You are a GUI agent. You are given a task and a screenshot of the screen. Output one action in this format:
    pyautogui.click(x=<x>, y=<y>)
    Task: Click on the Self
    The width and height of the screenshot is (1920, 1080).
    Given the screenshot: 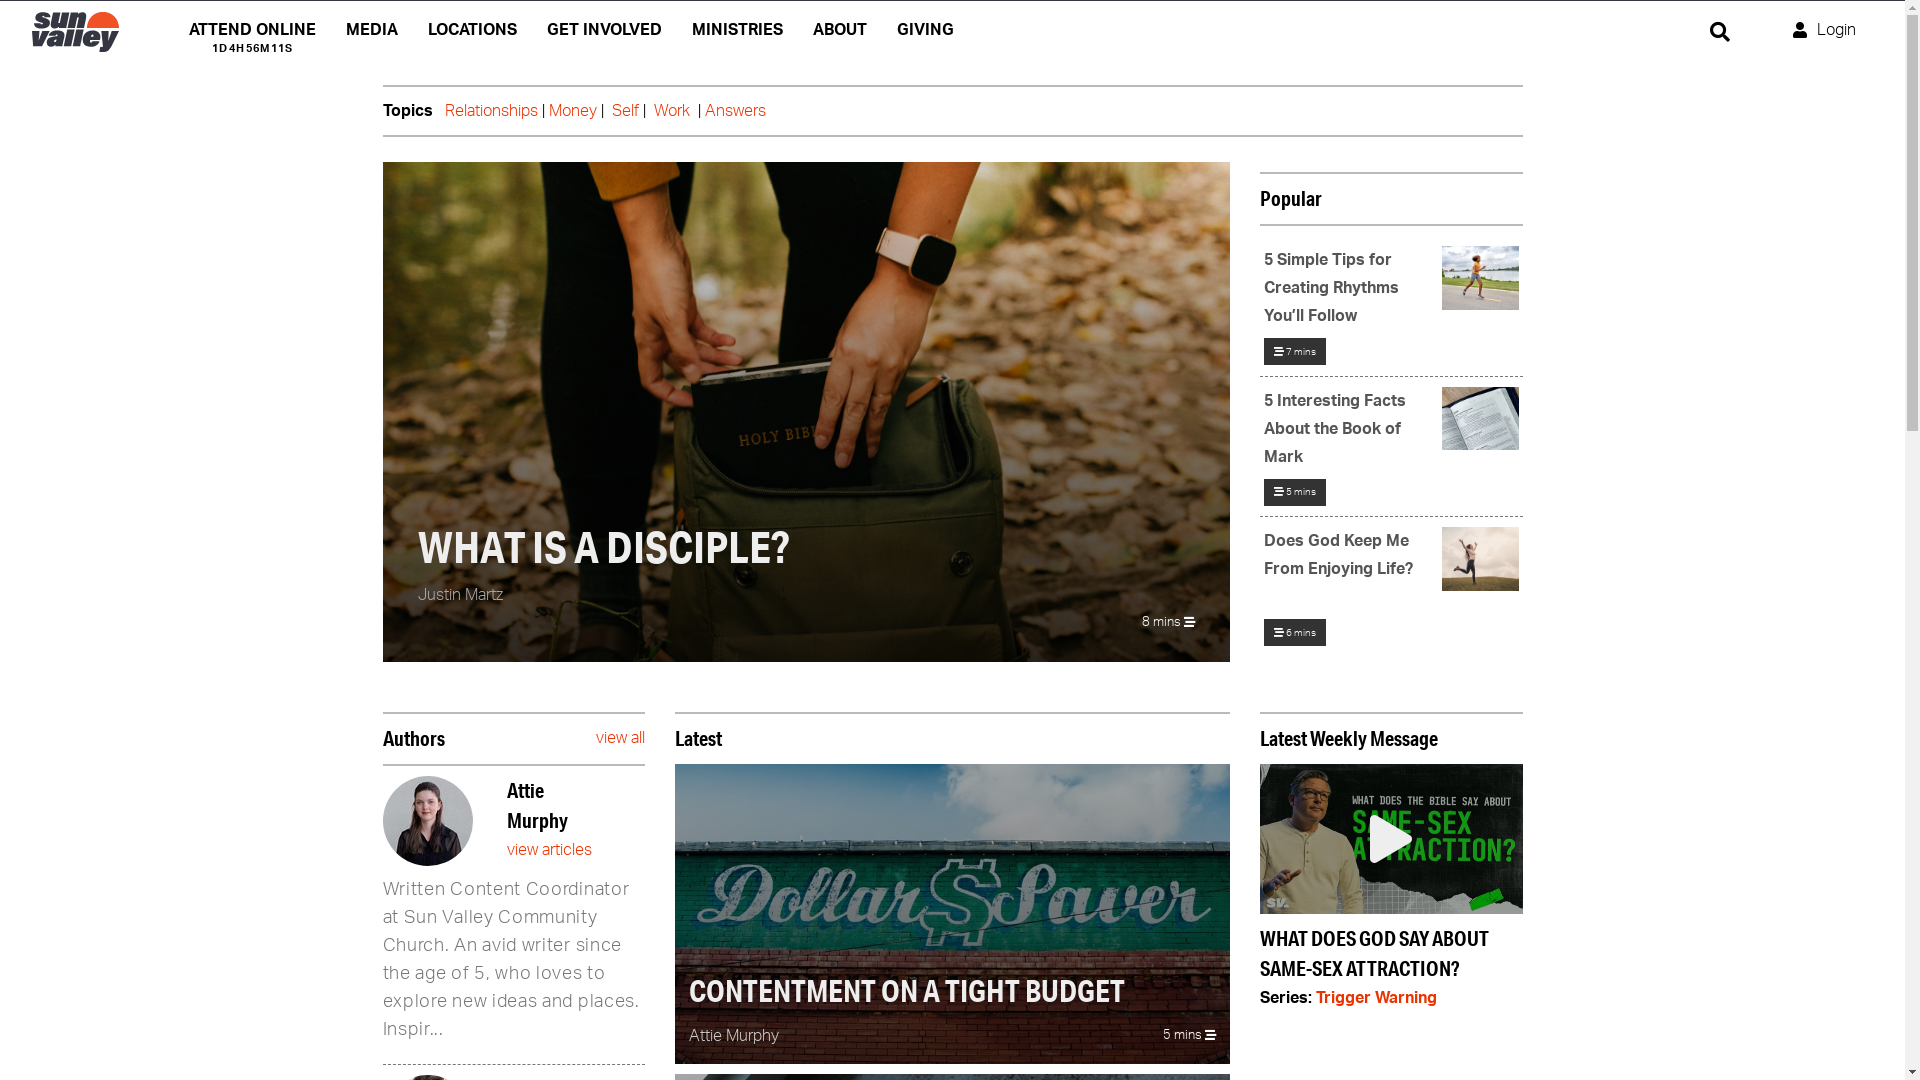 What is the action you would take?
    pyautogui.click(x=626, y=111)
    